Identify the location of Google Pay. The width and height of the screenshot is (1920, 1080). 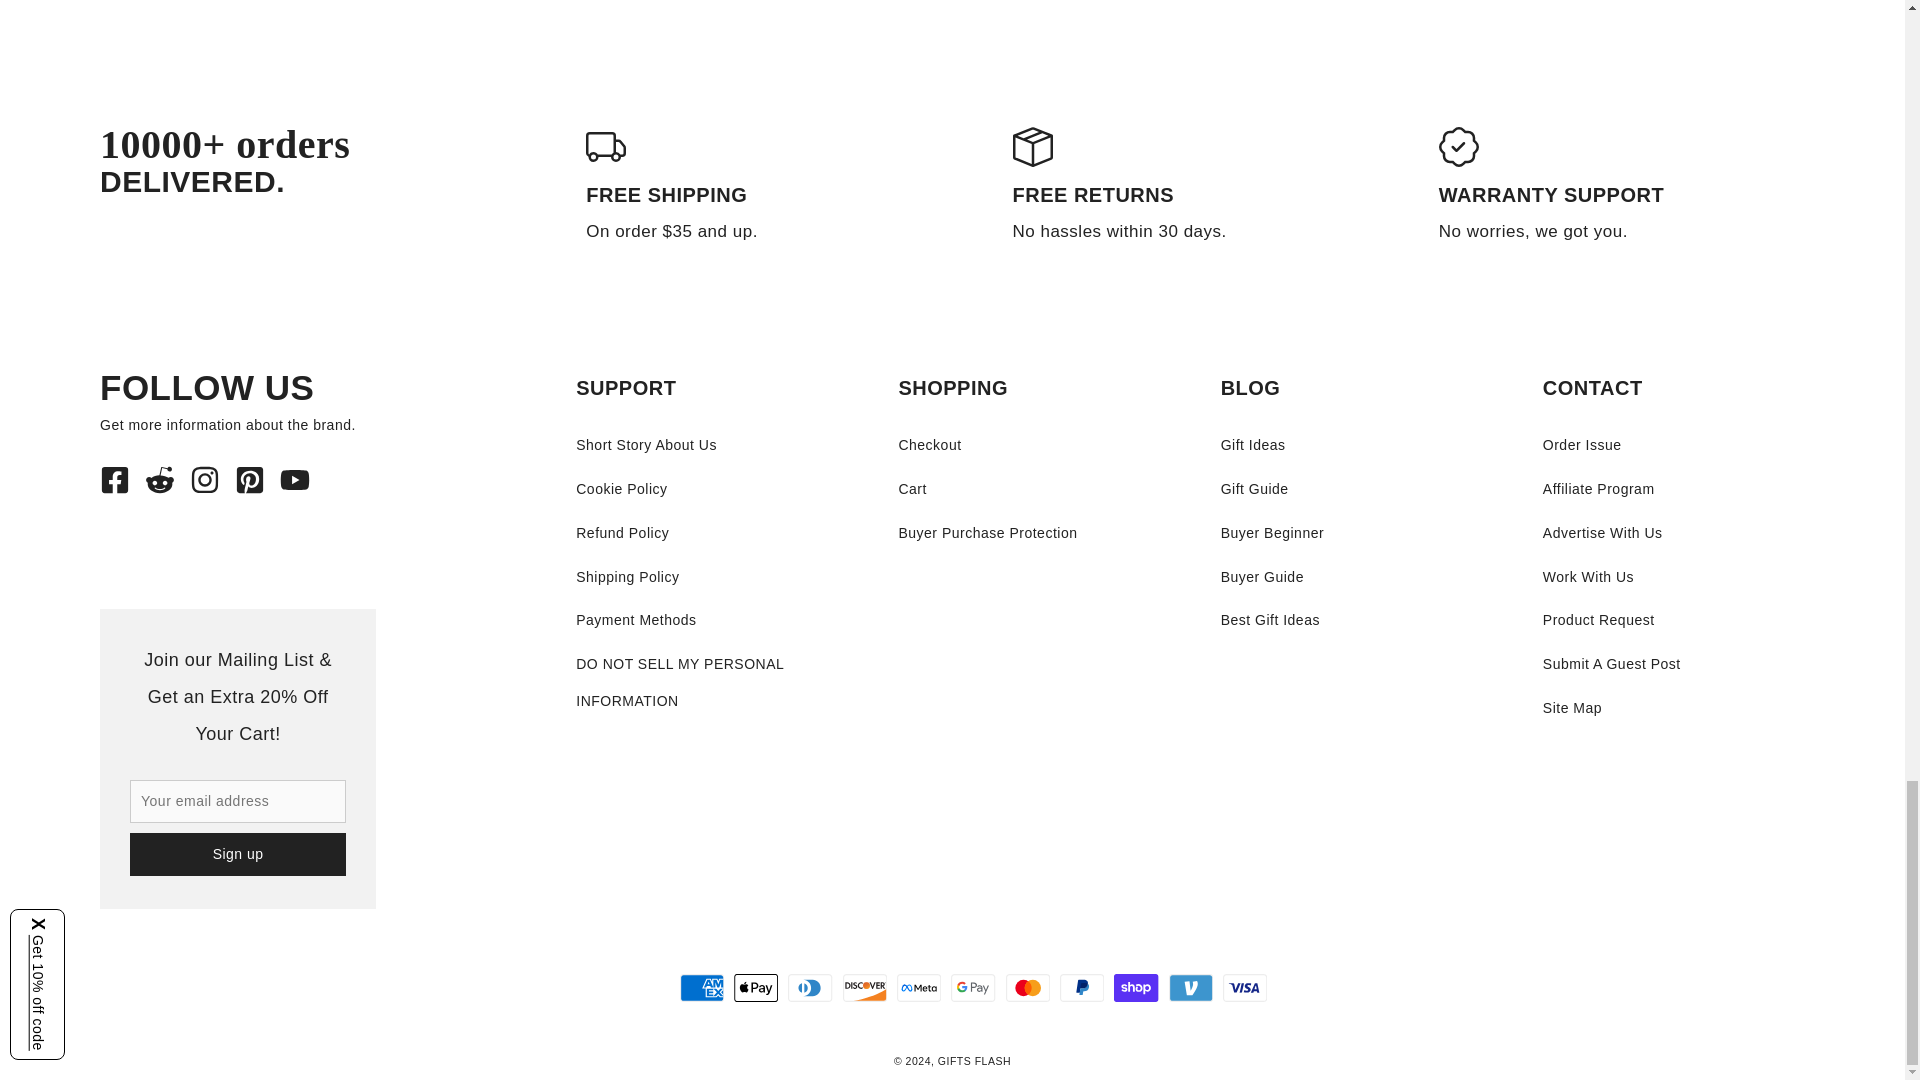
(972, 988).